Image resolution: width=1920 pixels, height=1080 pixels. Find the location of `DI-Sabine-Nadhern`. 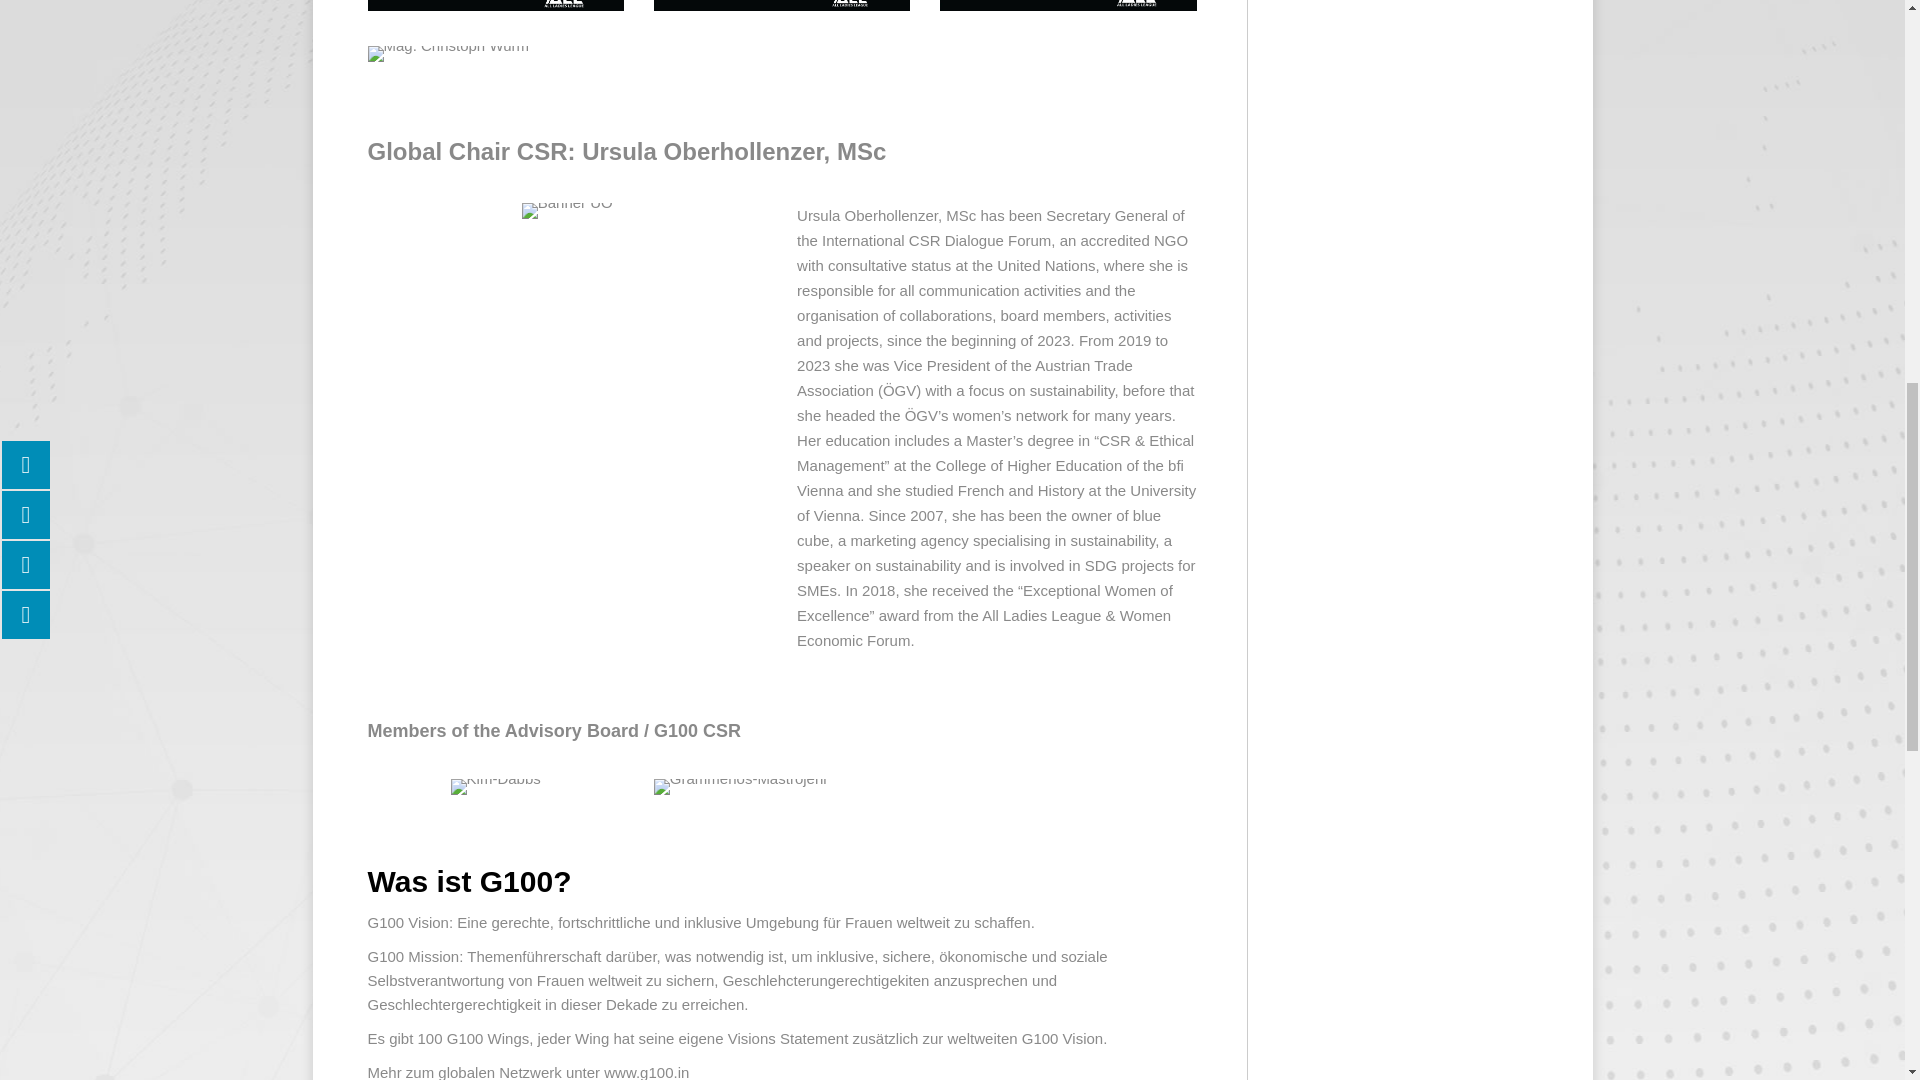

DI-Sabine-Nadhern is located at coordinates (782, 5).